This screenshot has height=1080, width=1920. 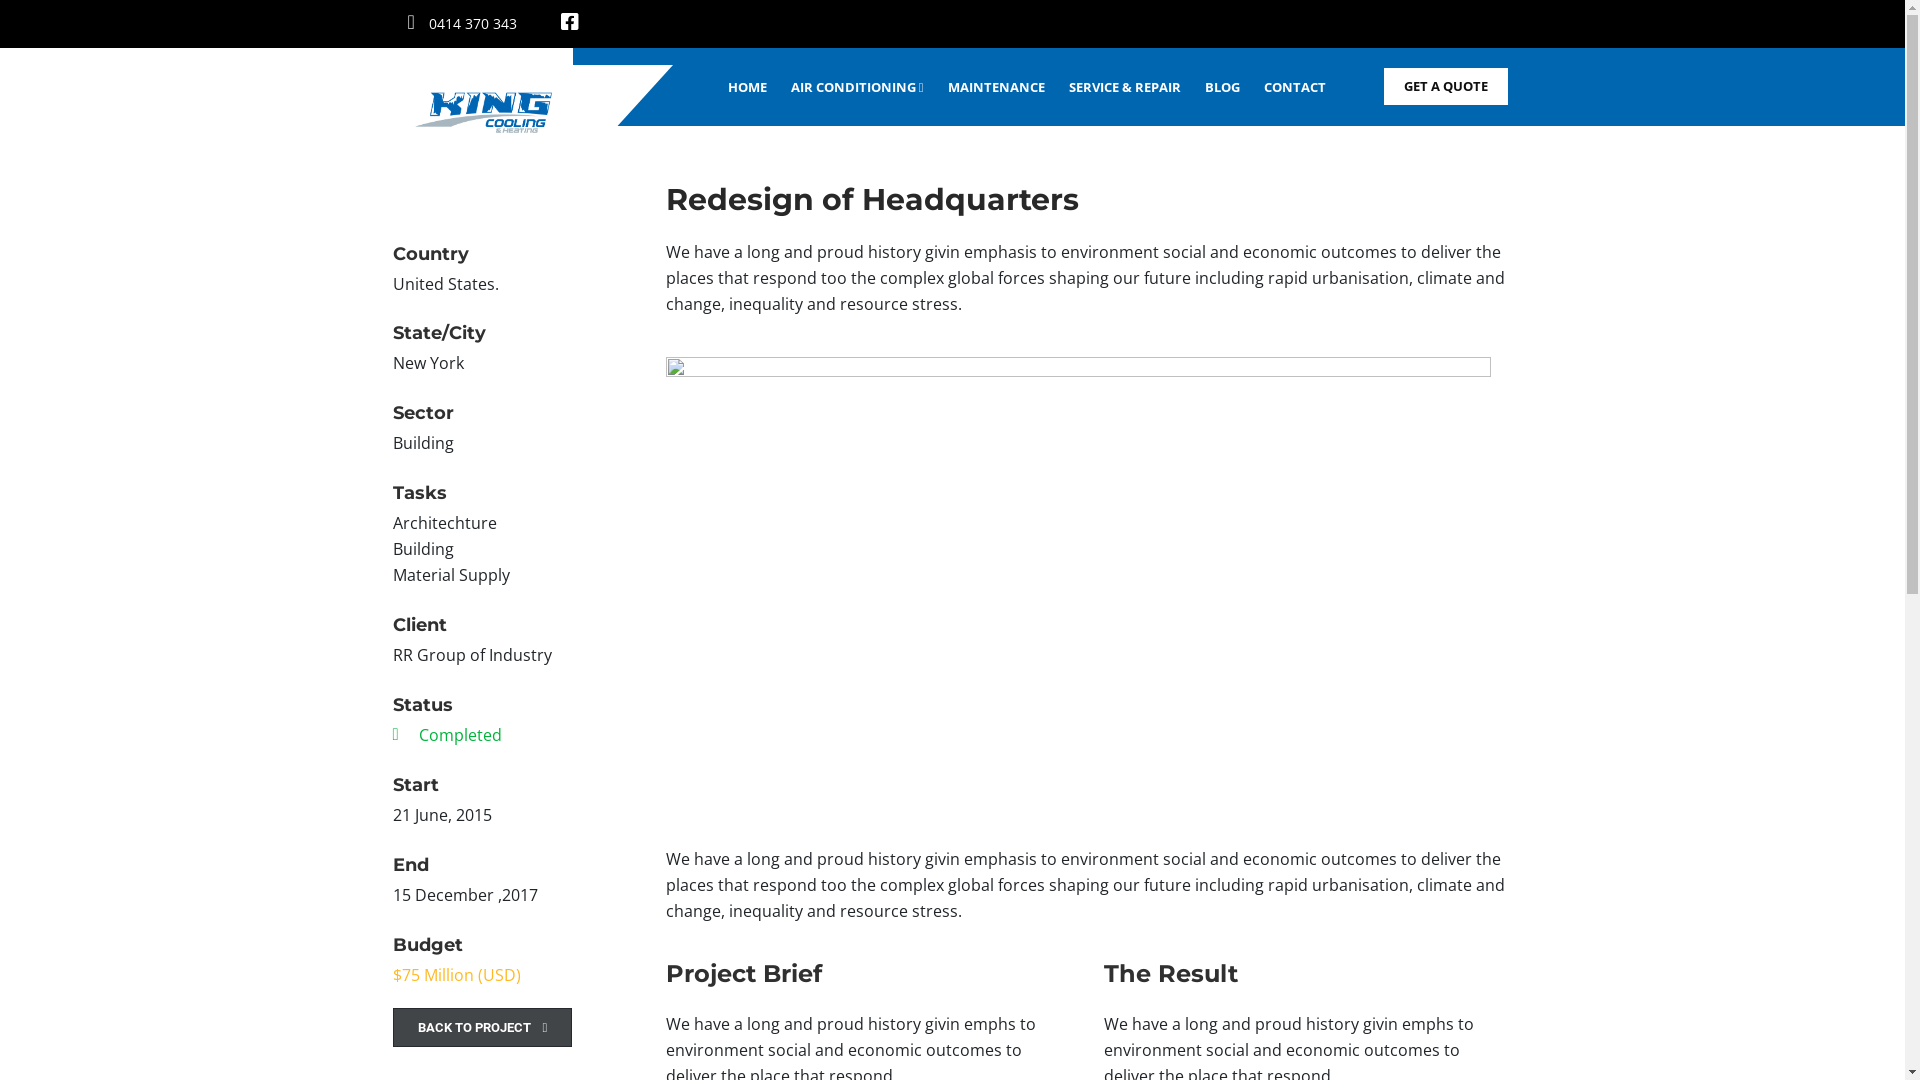 I want to click on BLOG, so click(x=1228, y=87).